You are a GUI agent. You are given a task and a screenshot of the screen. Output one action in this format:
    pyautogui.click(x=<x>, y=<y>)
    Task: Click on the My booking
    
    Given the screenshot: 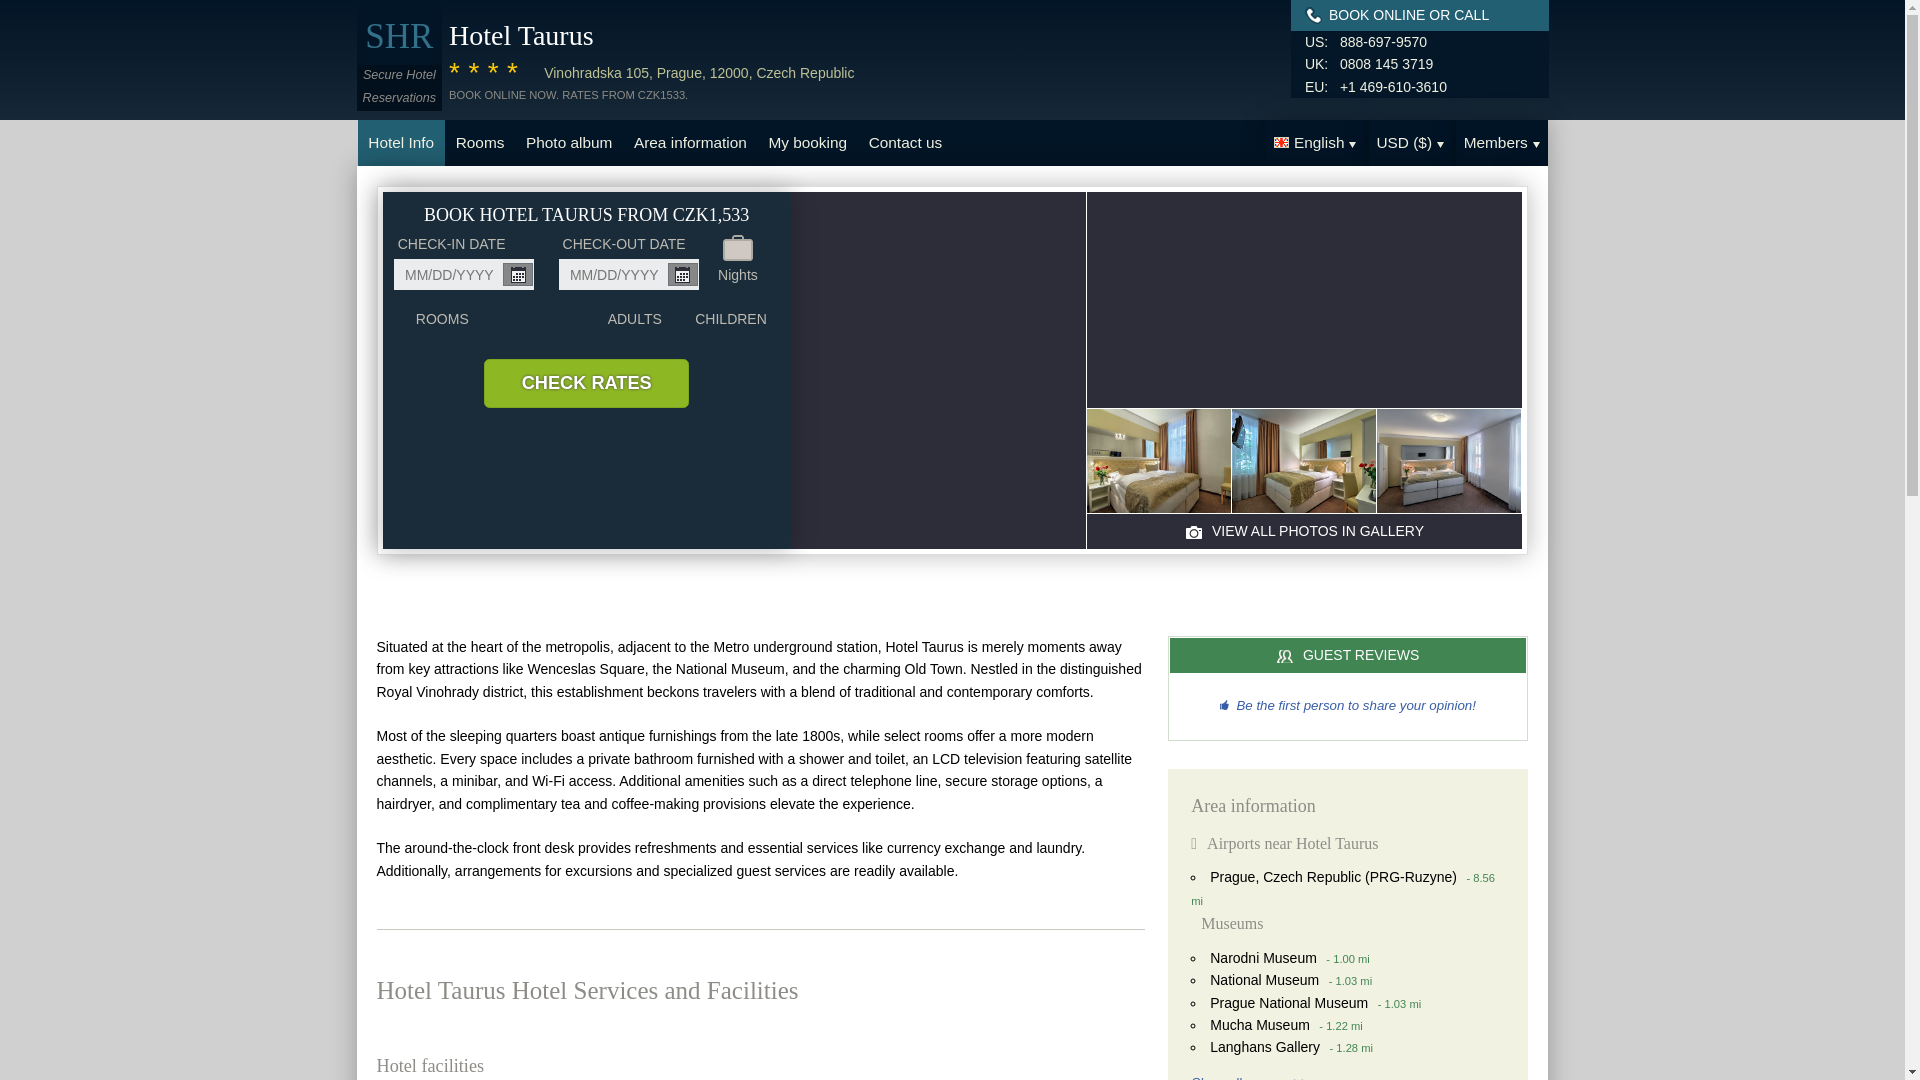 What is the action you would take?
    pyautogui.click(x=808, y=142)
    